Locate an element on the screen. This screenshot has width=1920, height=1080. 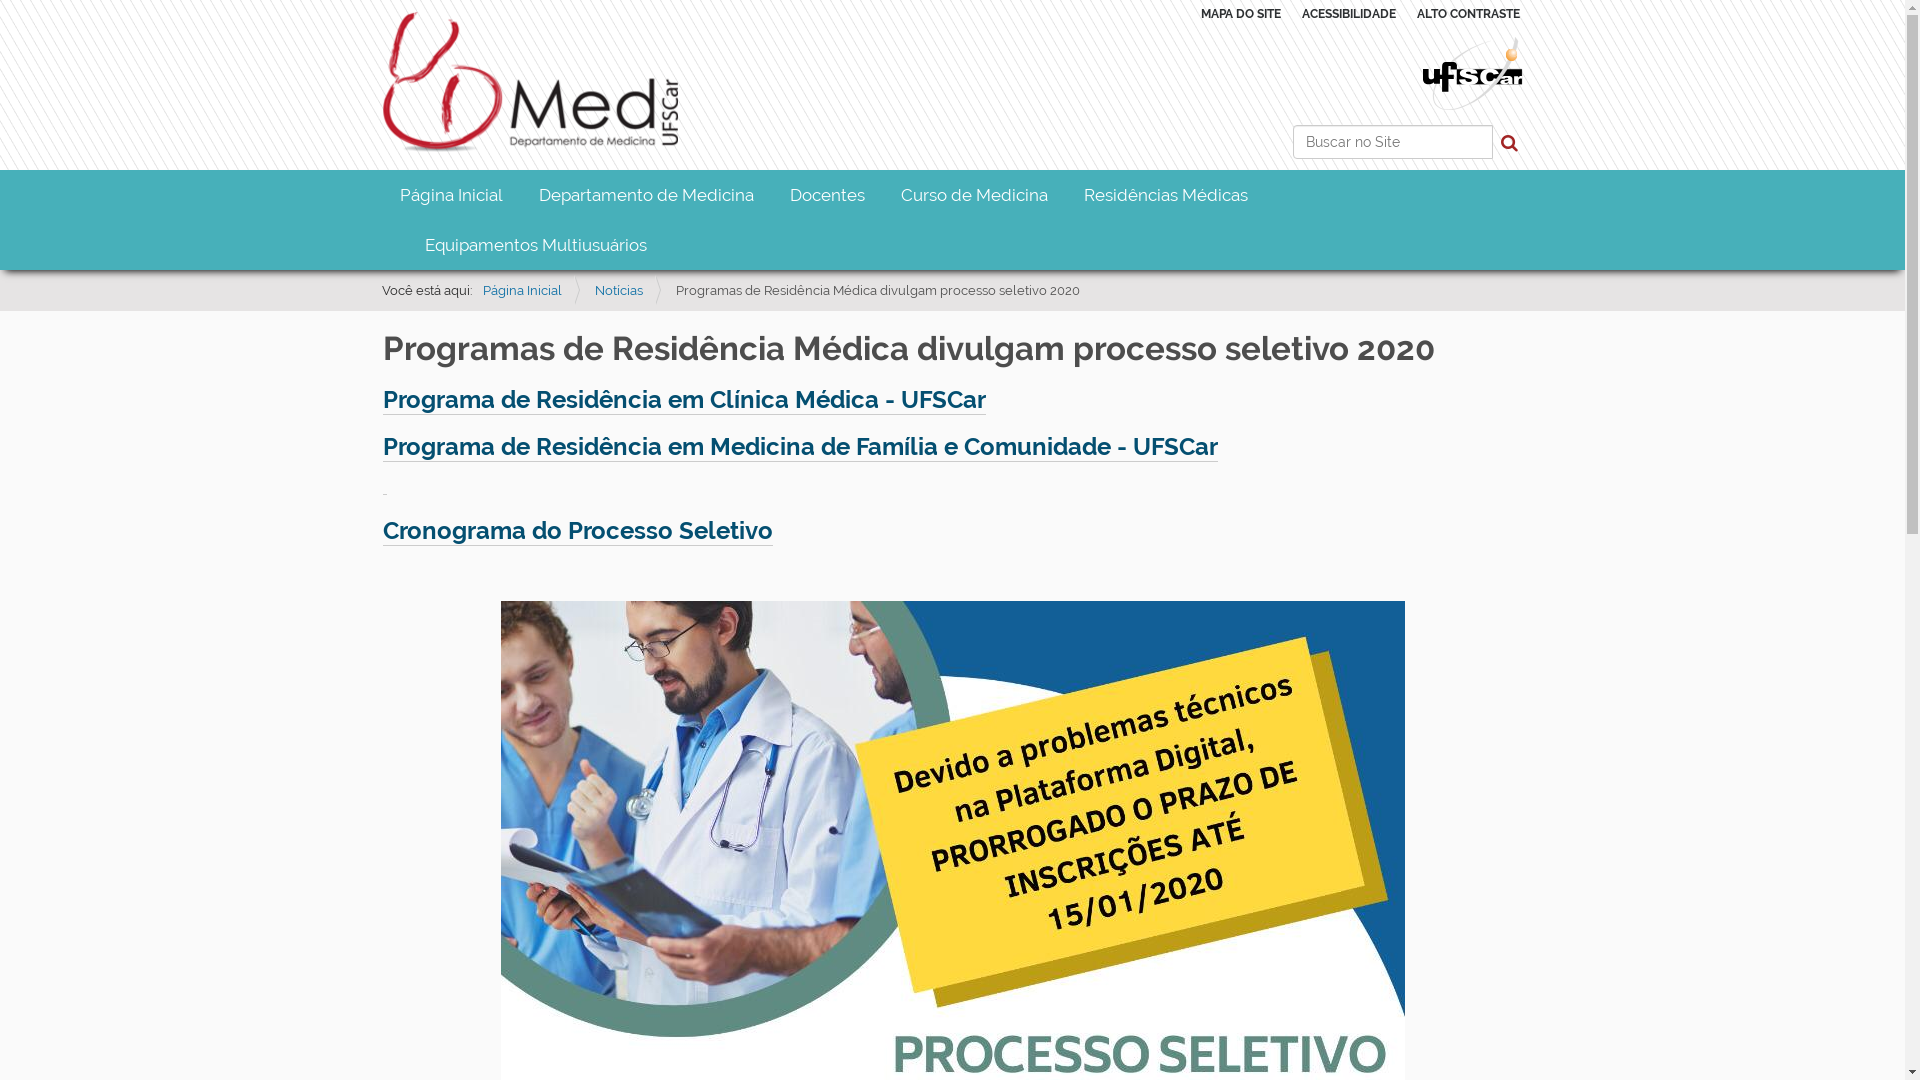
  is located at coordinates (384, 484).